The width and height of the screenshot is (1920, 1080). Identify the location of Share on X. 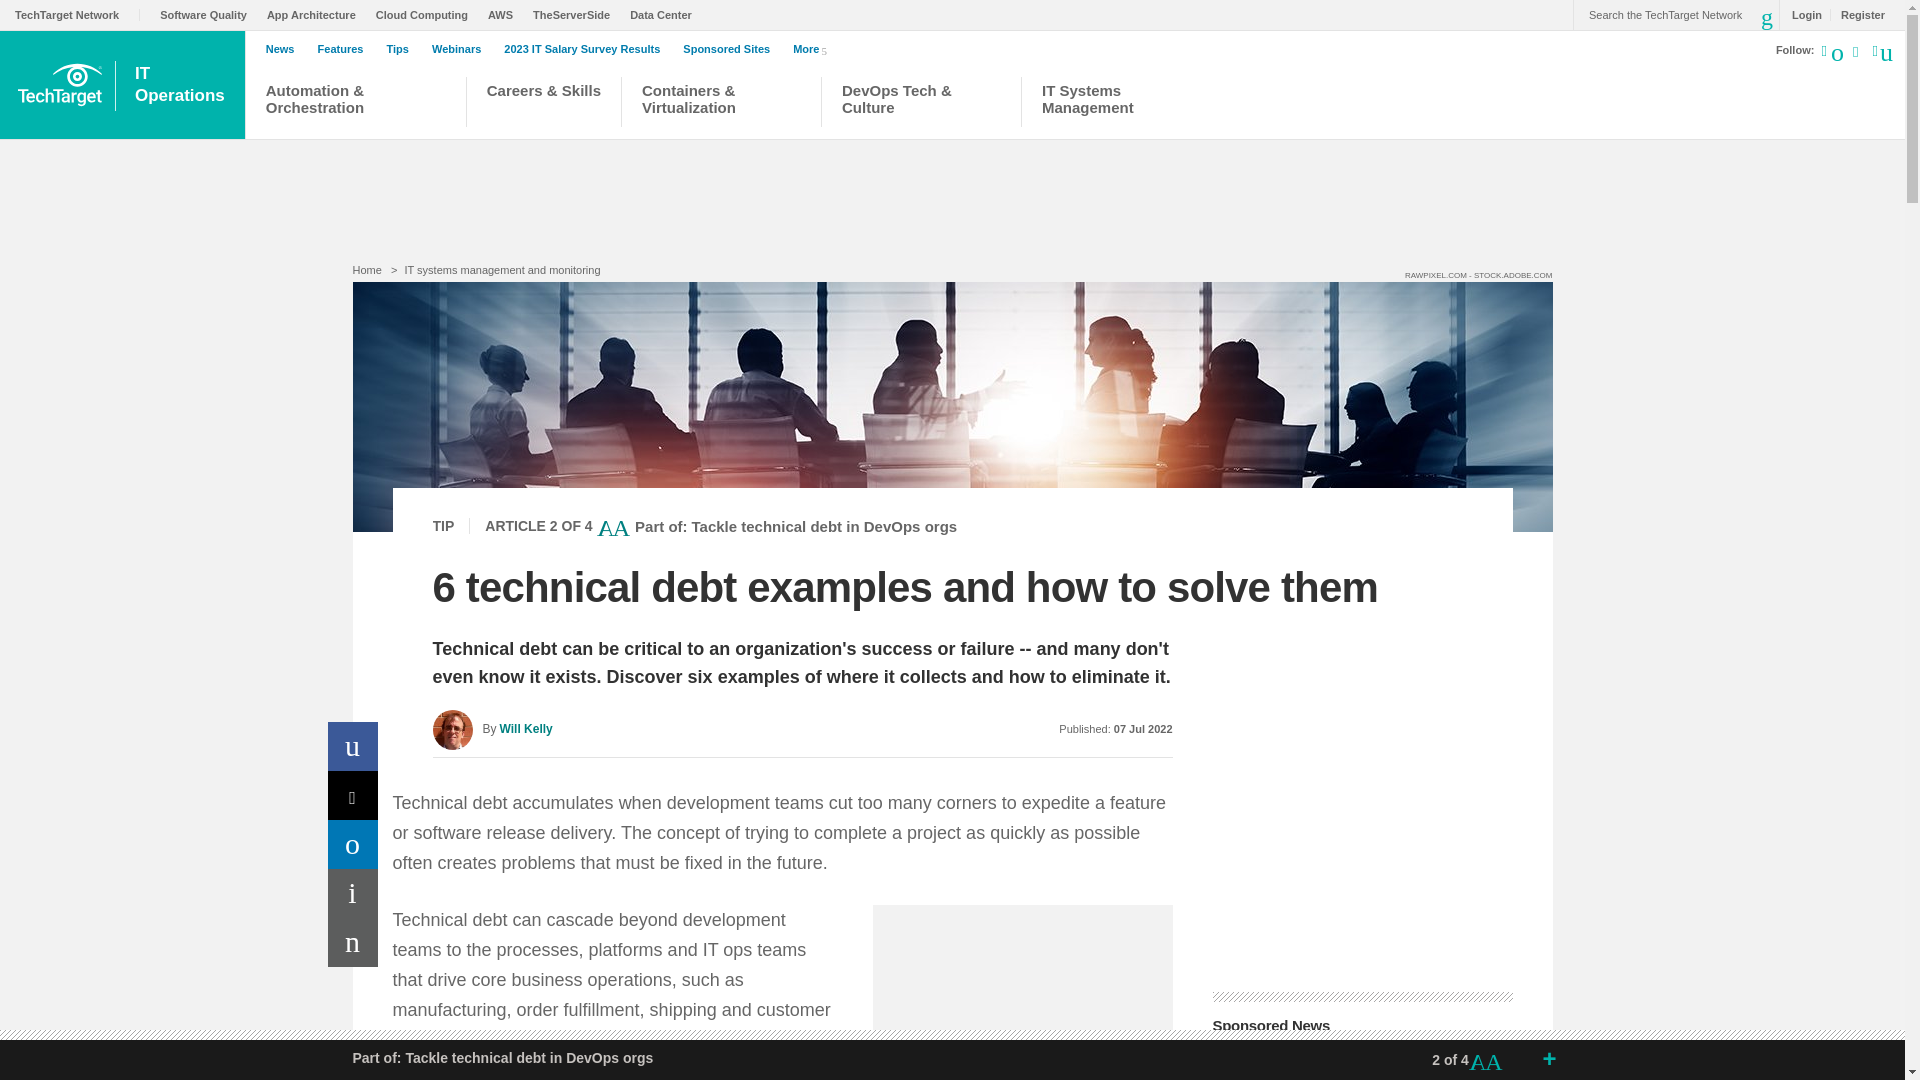
(576, 14).